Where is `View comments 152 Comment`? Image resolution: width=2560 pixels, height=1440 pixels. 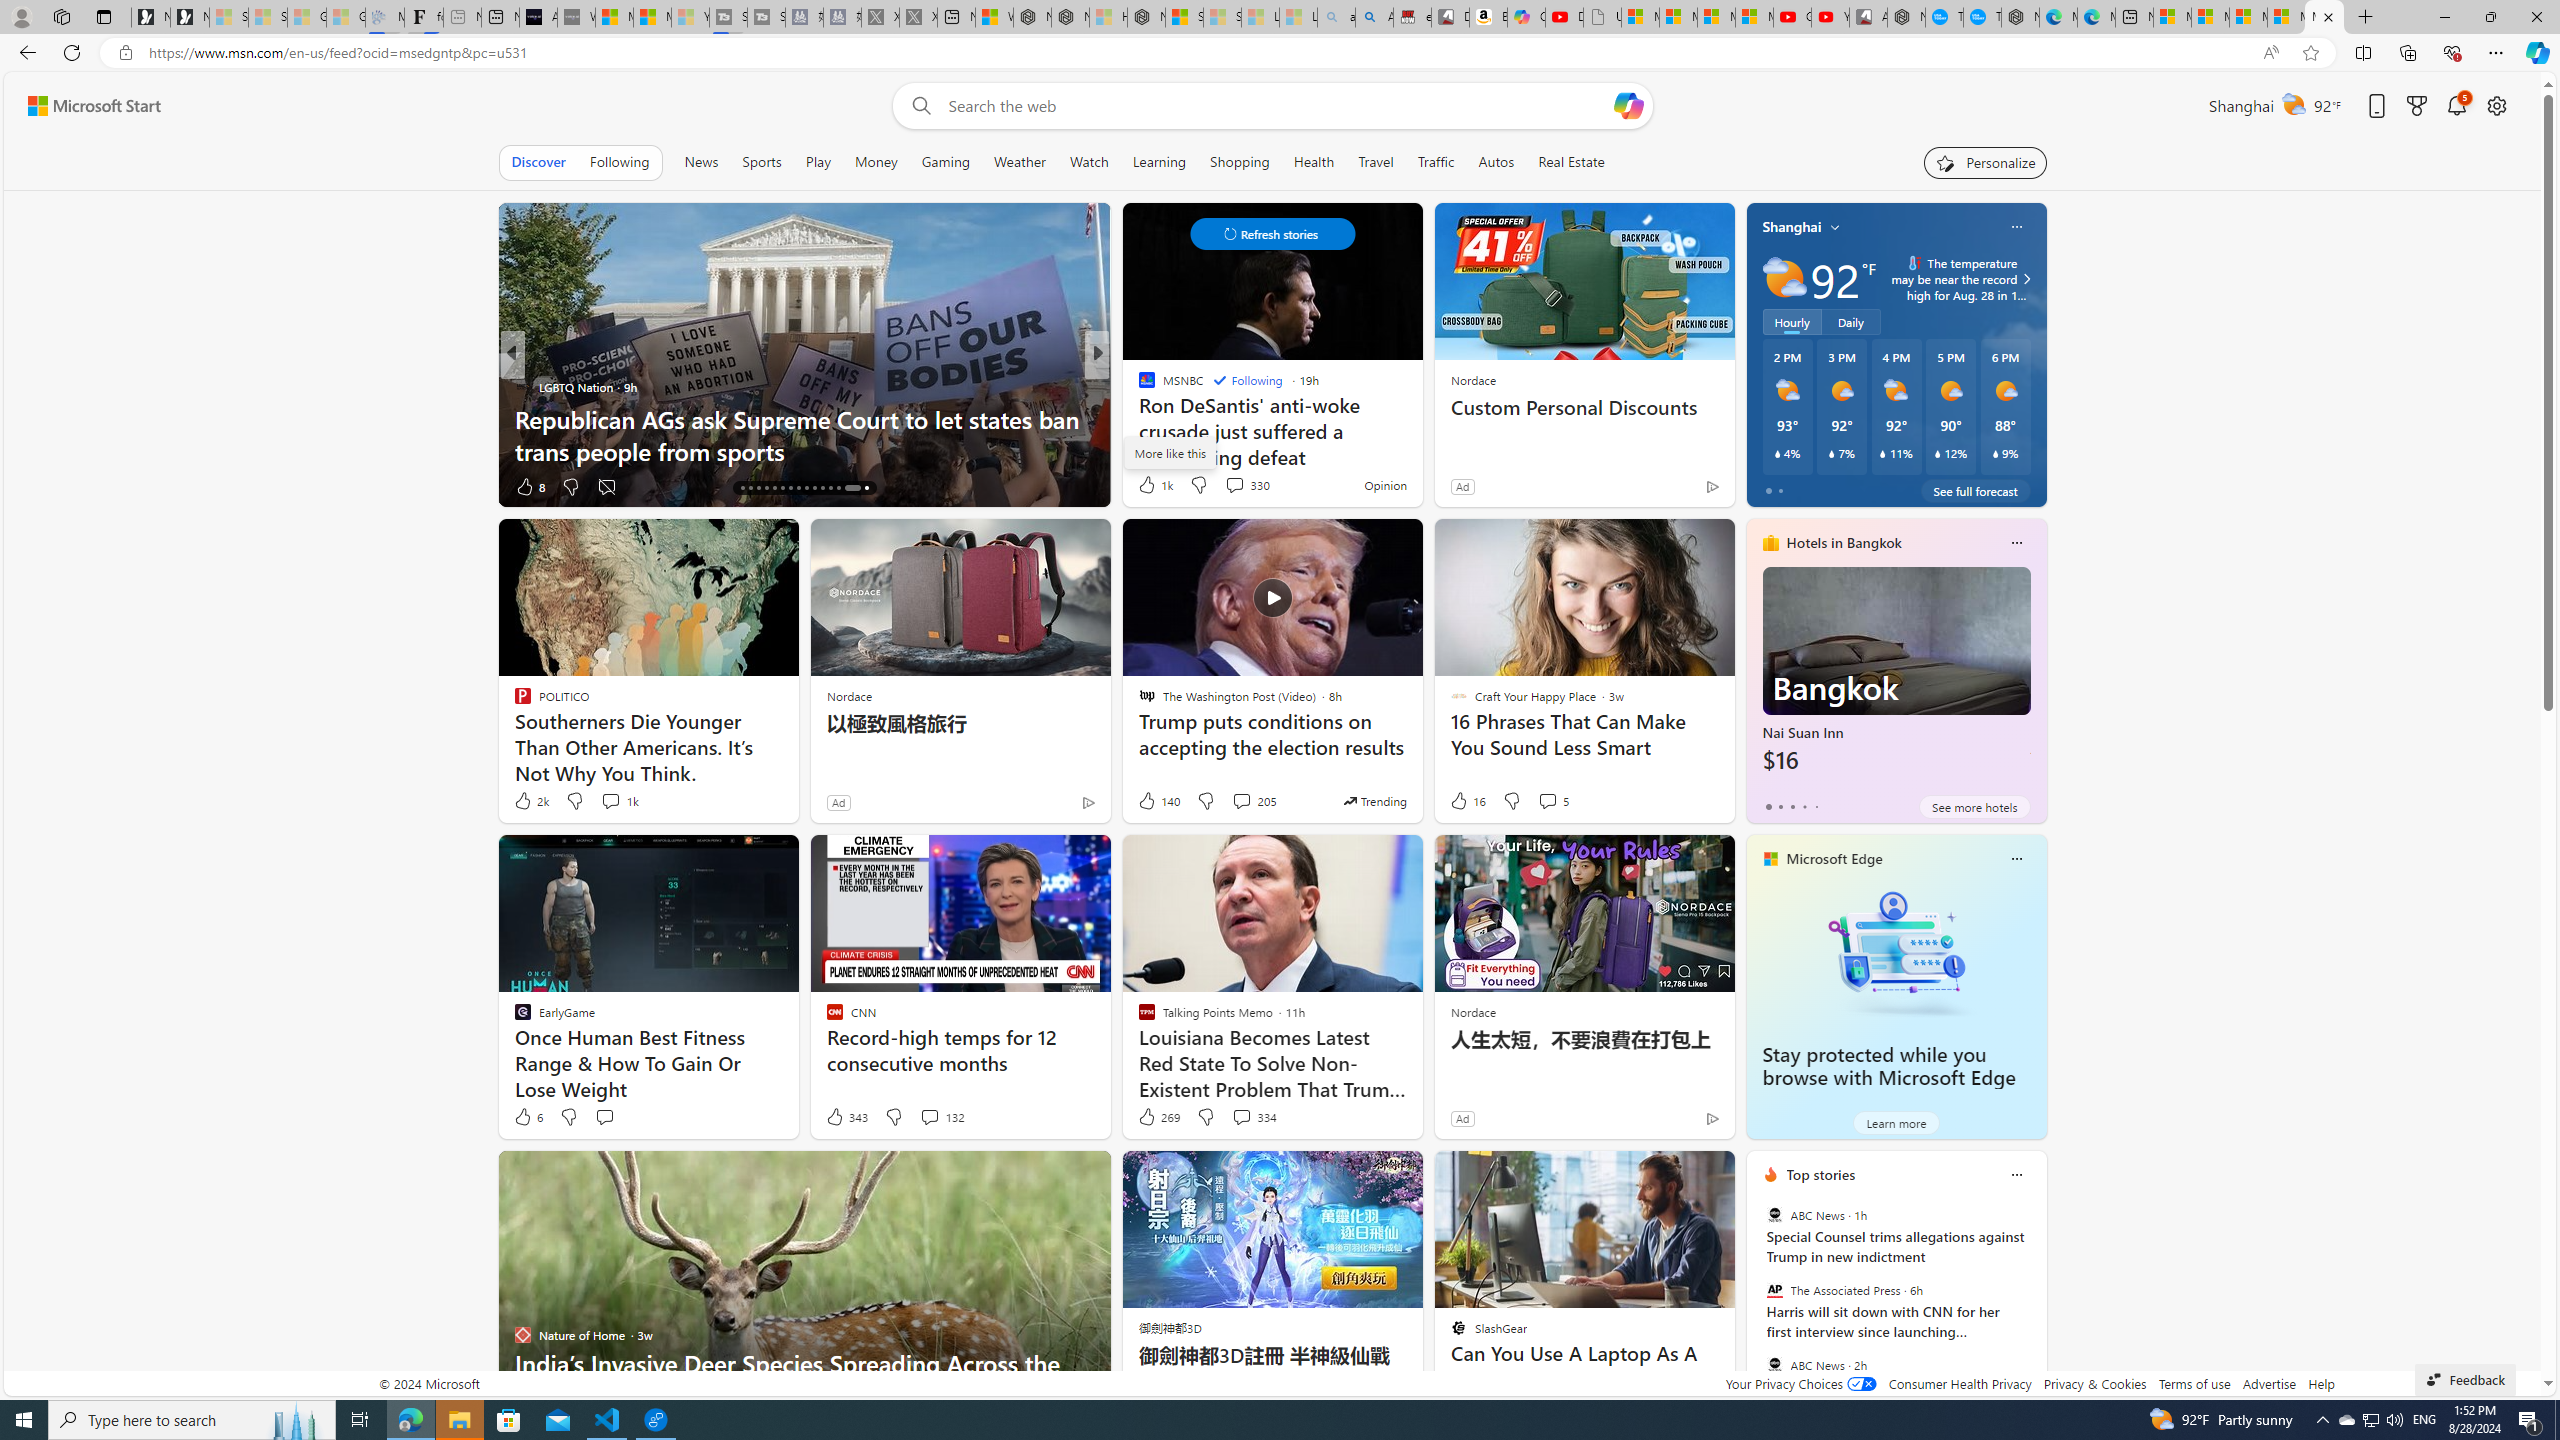 View comments 152 Comment is located at coordinates (12, 486).